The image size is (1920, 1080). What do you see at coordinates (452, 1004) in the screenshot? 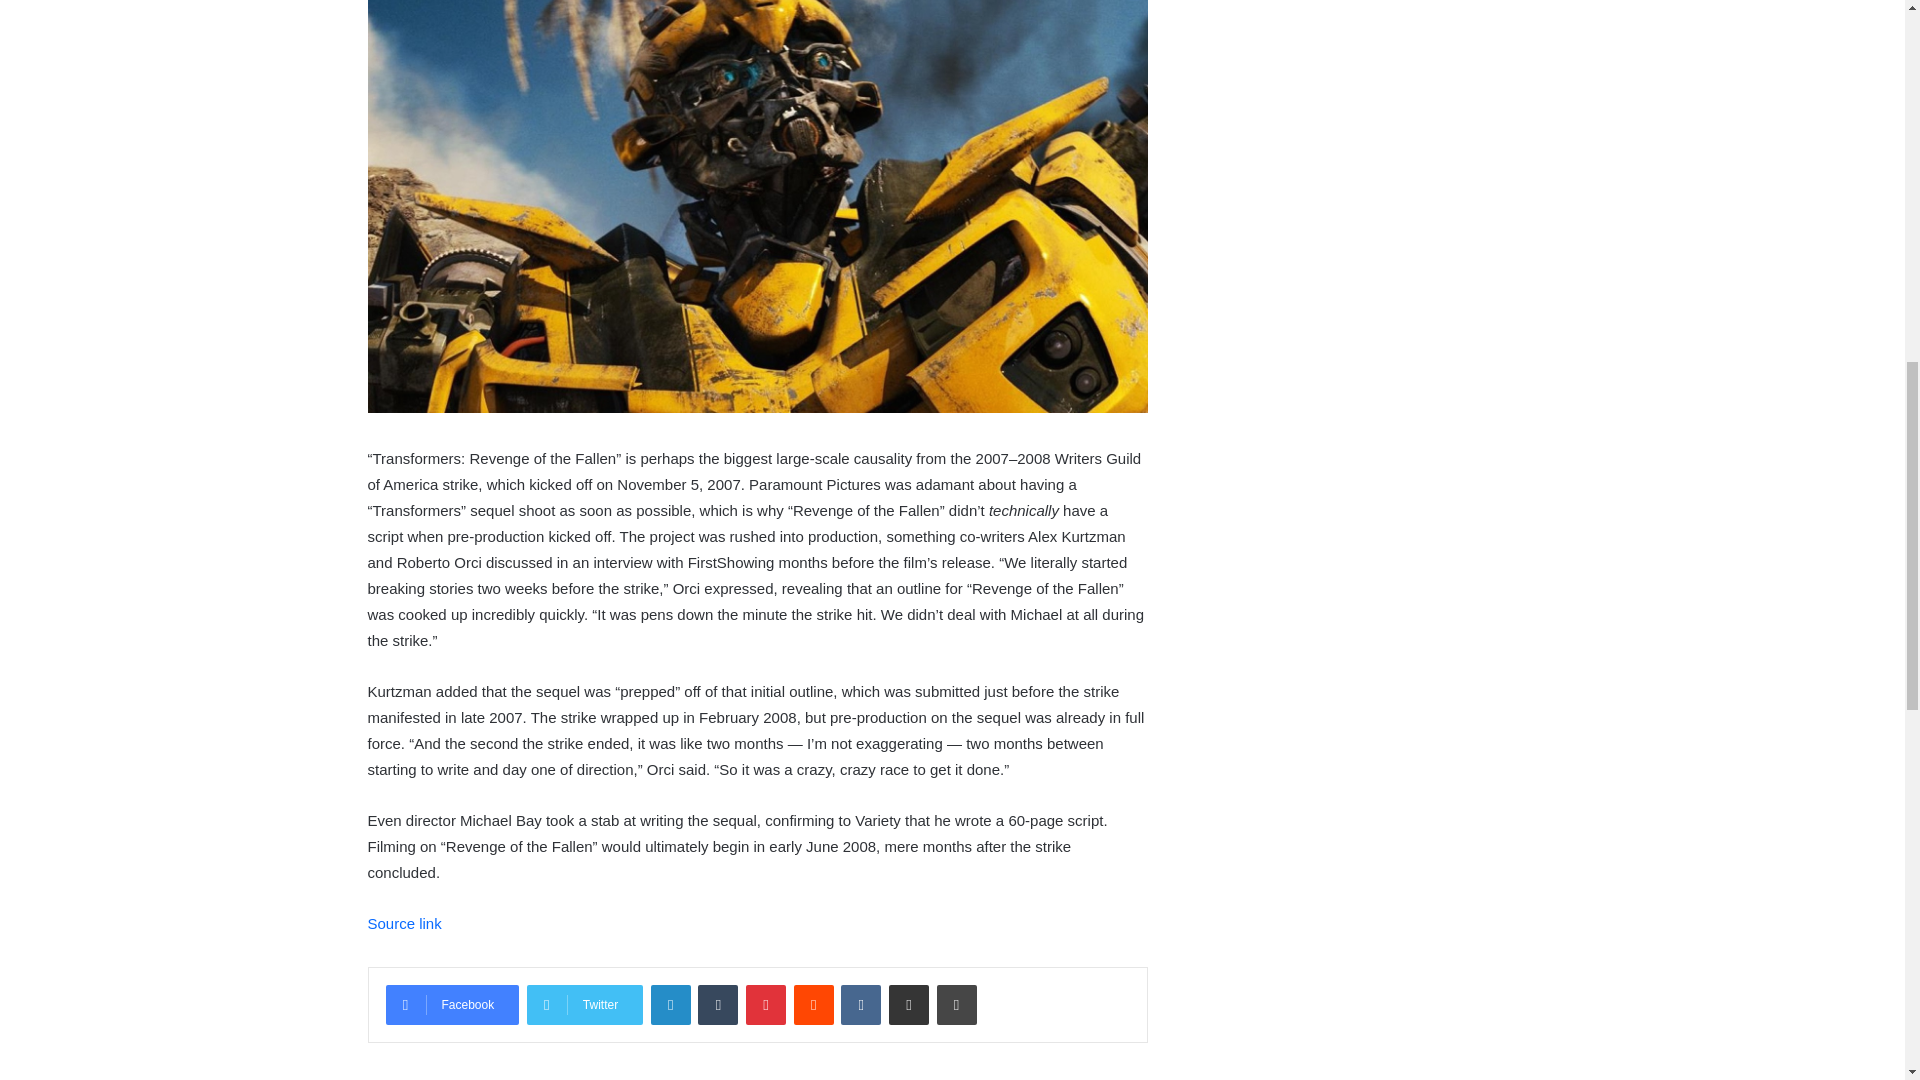
I see `Facebook` at bounding box center [452, 1004].